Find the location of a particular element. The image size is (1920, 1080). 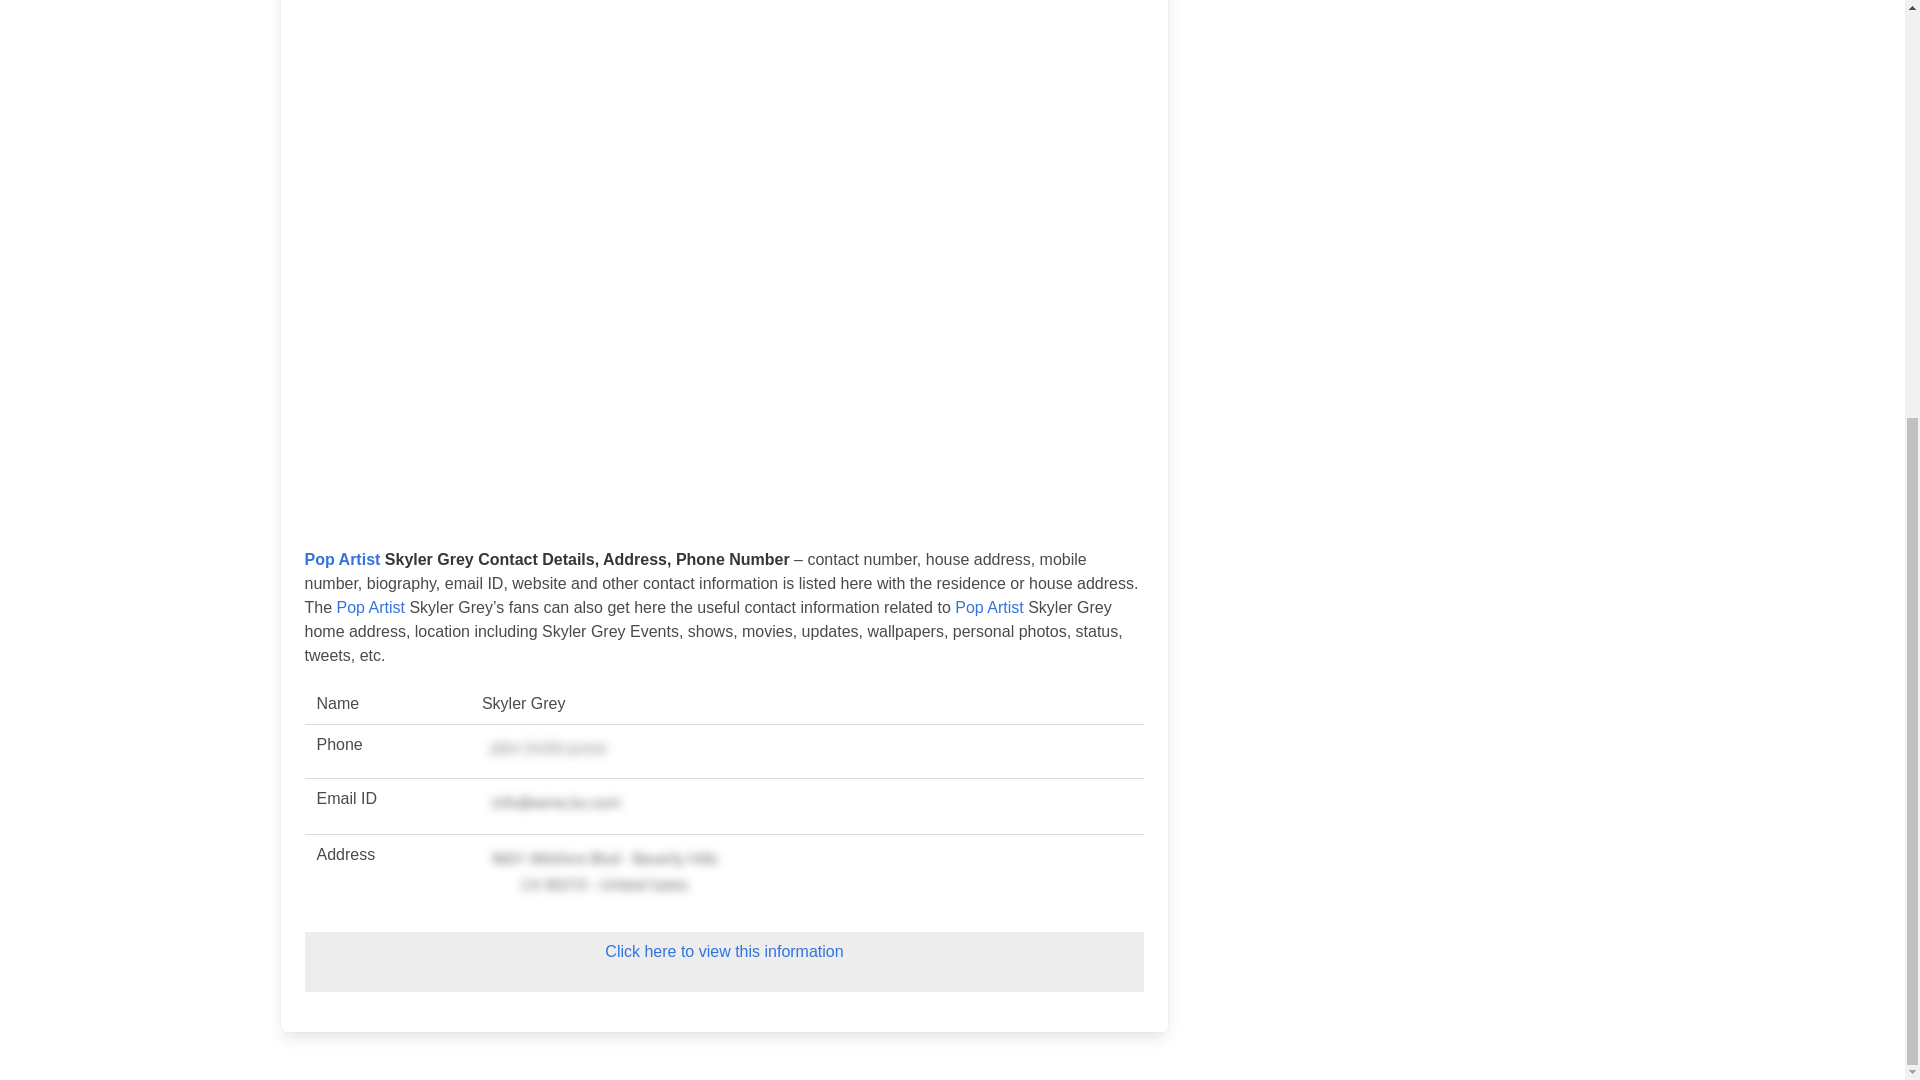

Pop Artist is located at coordinates (342, 559).